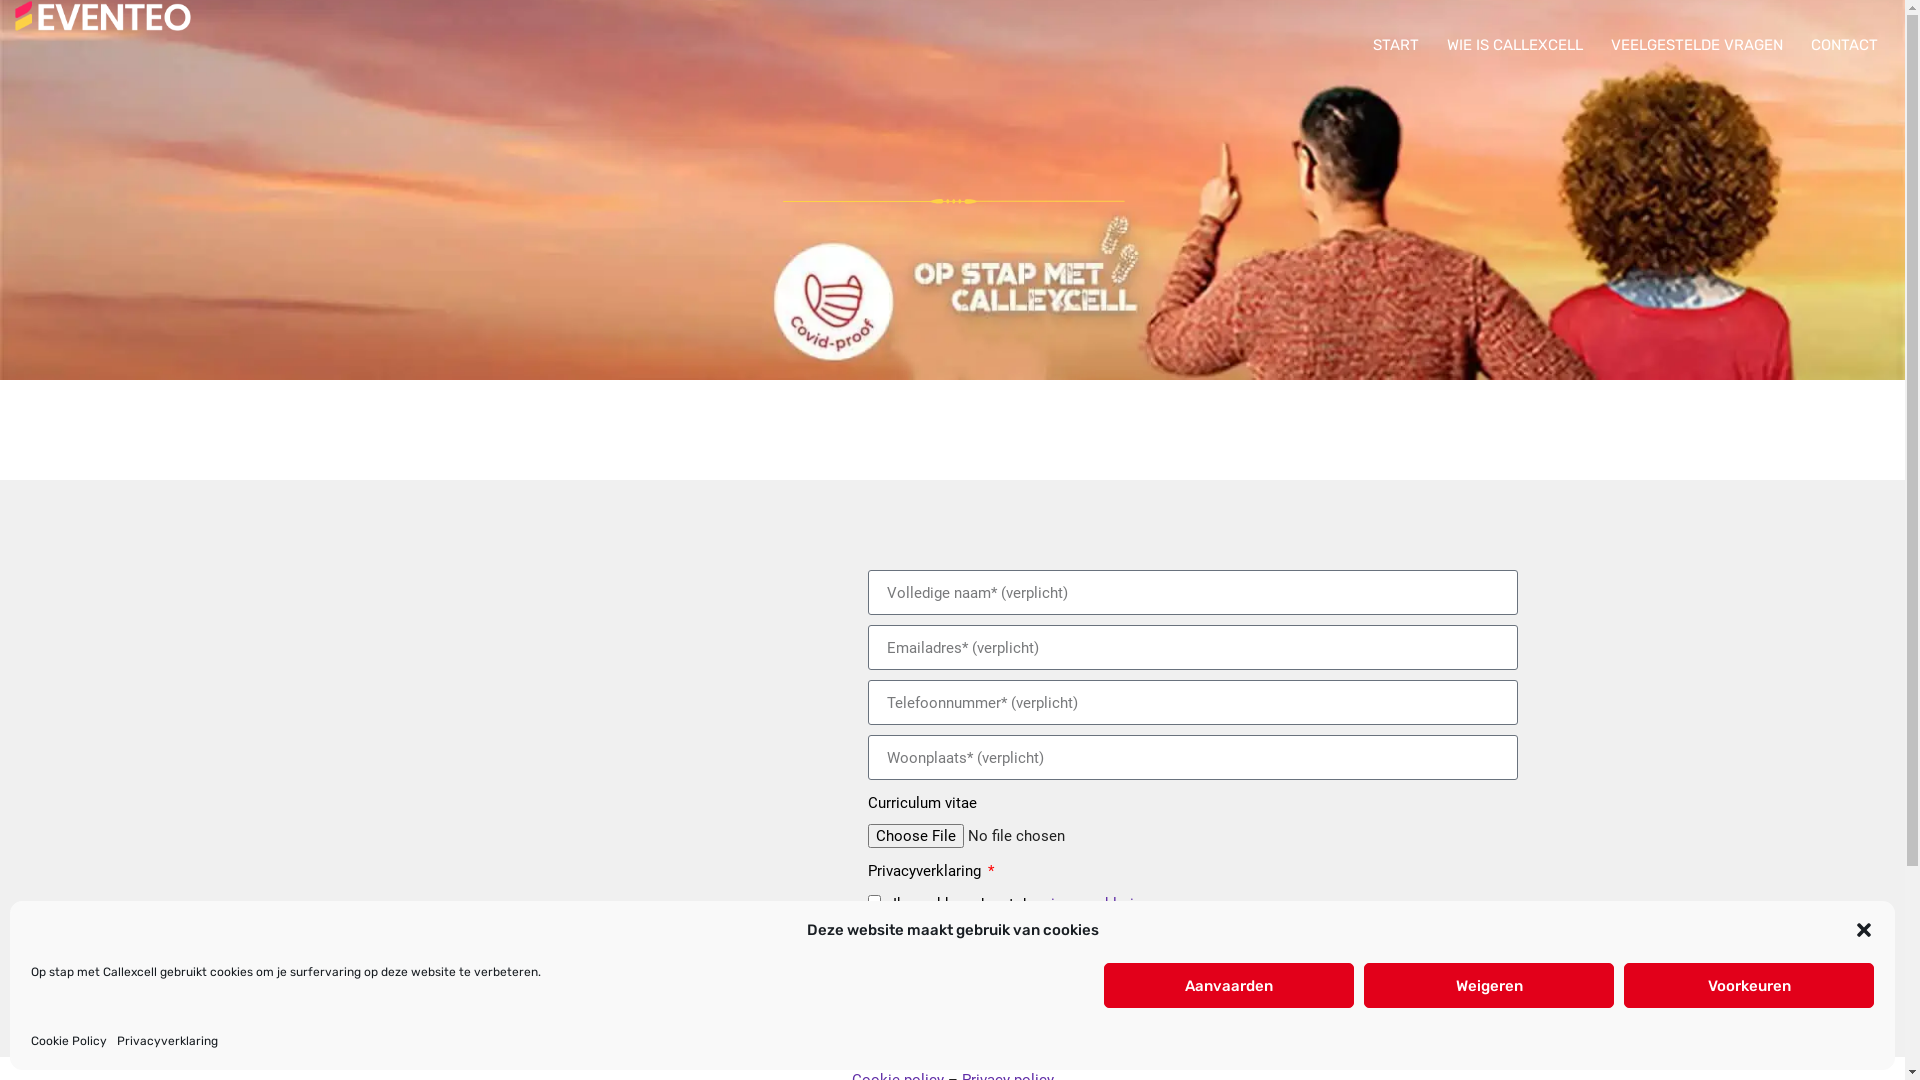 The image size is (1920, 1080). Describe the element at coordinates (1515, 45) in the screenshot. I see `WIE IS CALLEXCELL` at that location.